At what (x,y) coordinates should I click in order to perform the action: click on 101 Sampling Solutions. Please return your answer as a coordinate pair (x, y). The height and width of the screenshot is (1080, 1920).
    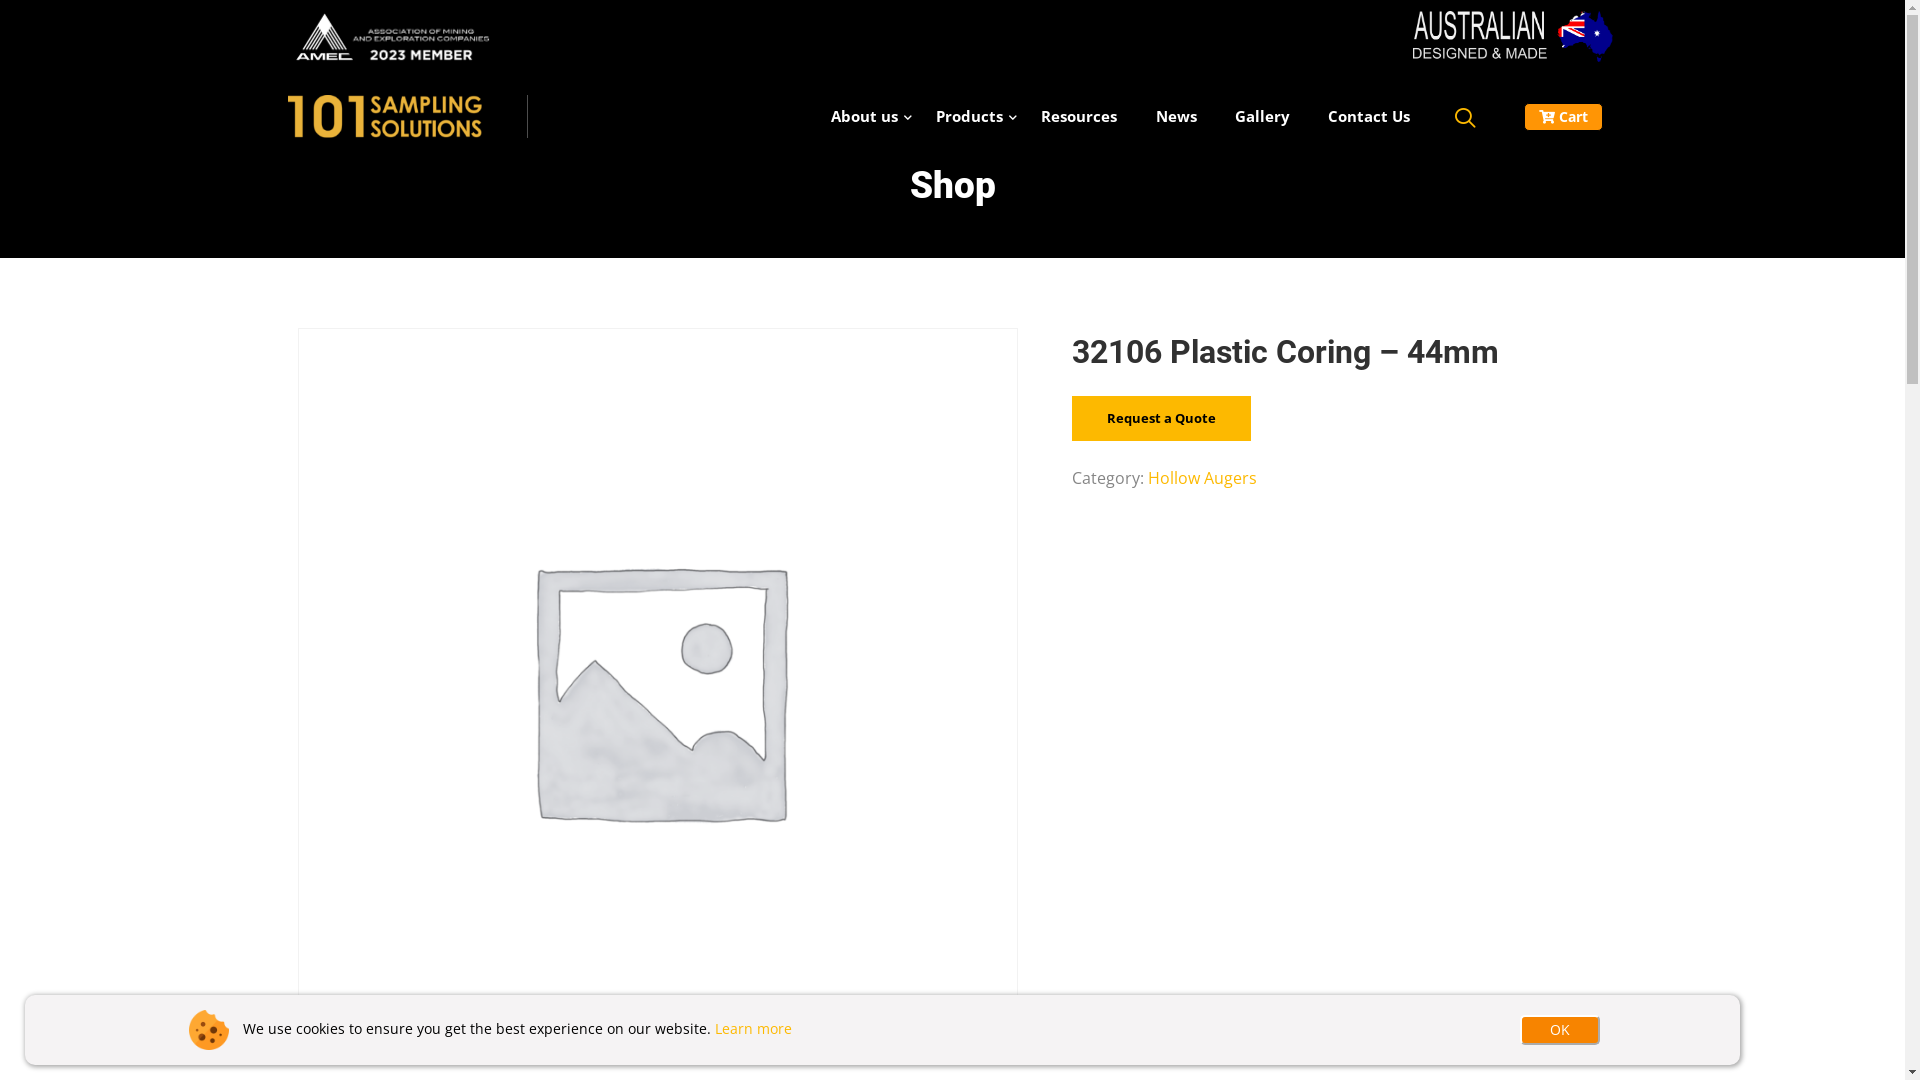
    Looking at the image, I should click on (405, 116).